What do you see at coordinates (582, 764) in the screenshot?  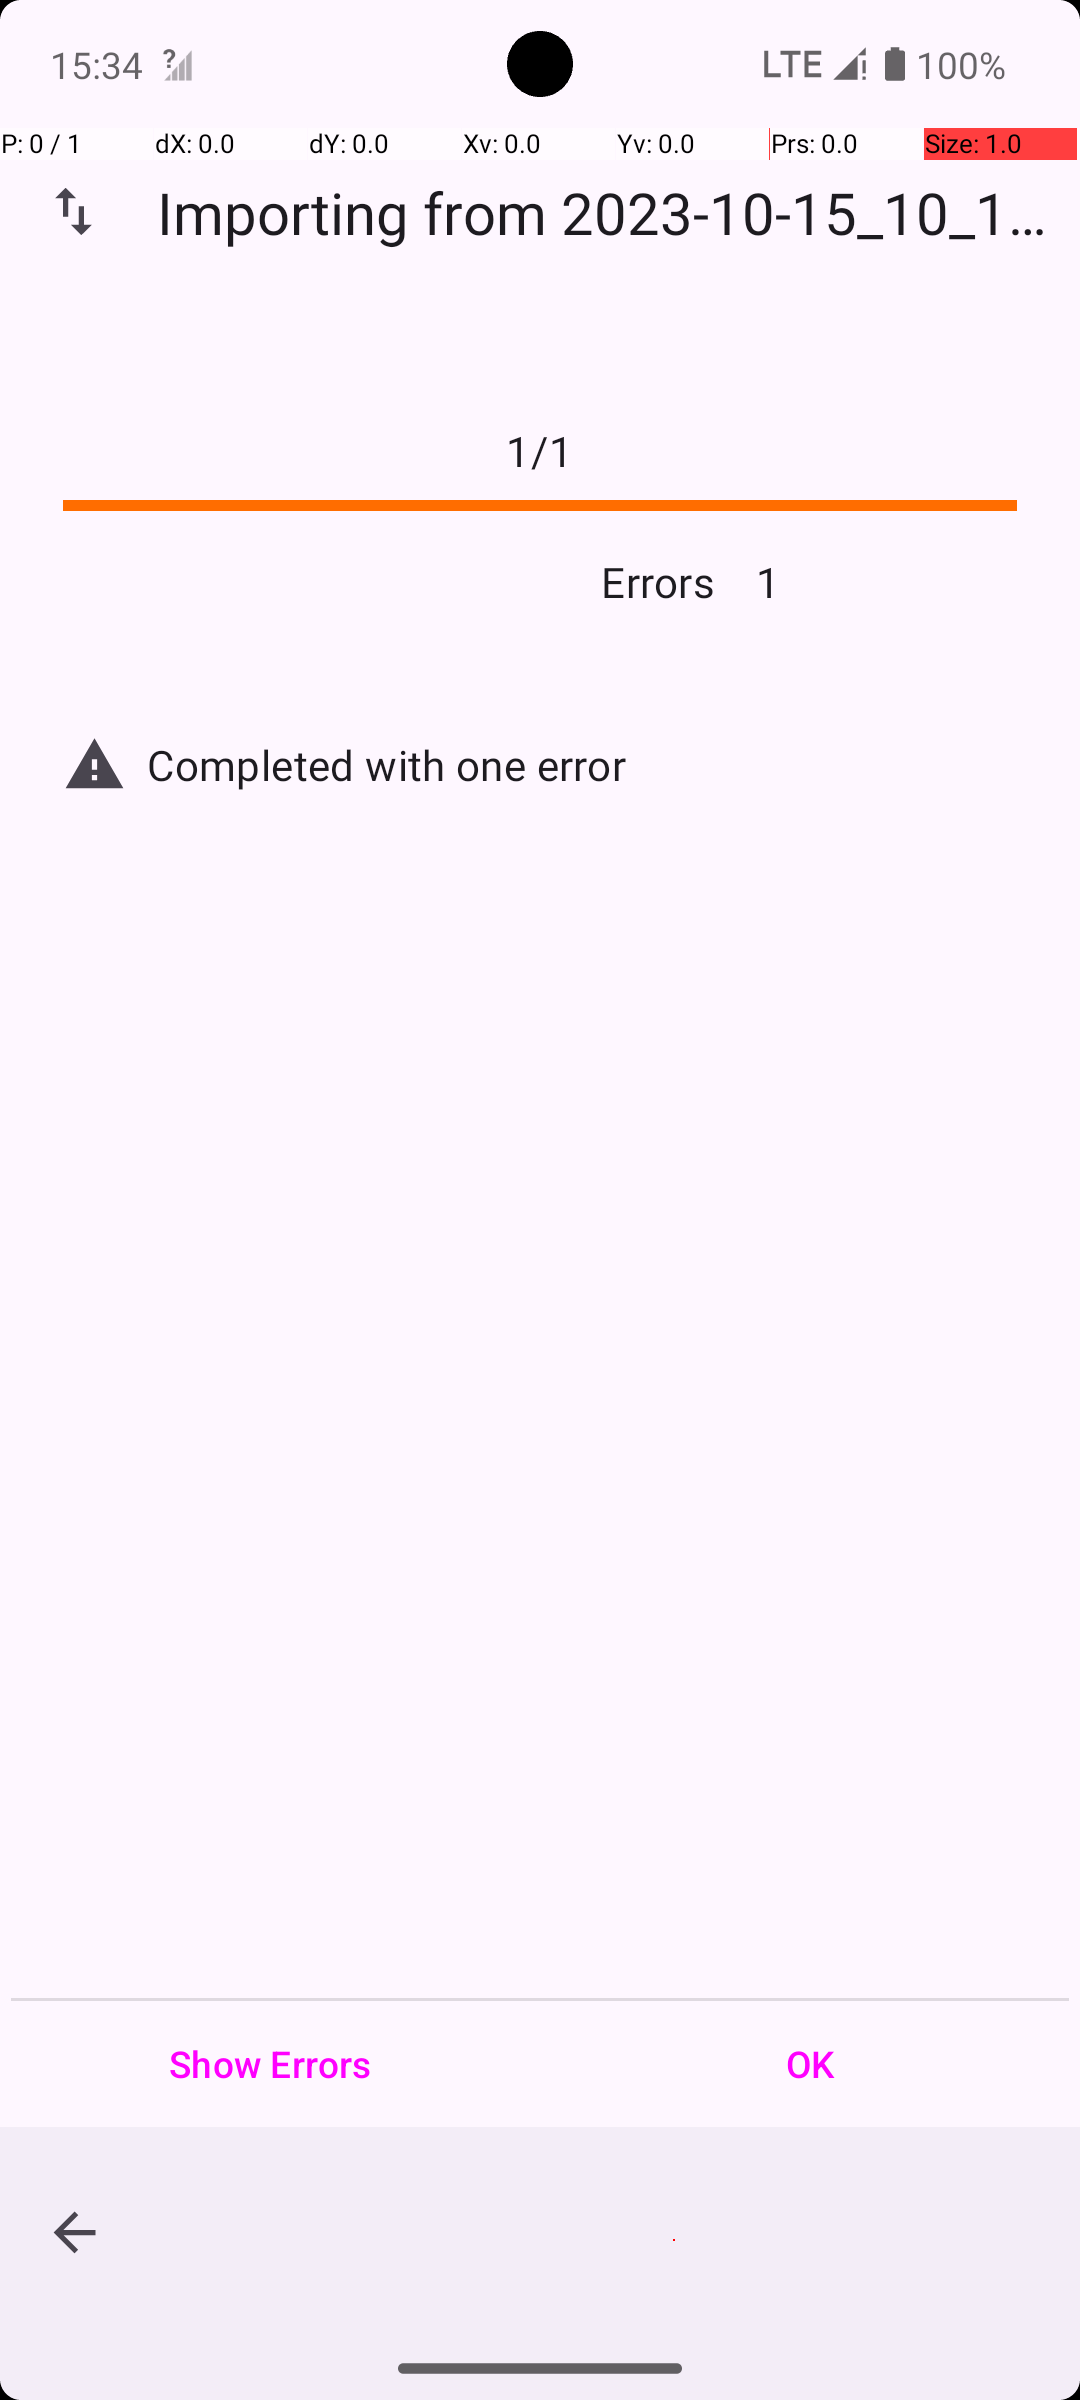 I see `Completed with one error` at bounding box center [582, 764].